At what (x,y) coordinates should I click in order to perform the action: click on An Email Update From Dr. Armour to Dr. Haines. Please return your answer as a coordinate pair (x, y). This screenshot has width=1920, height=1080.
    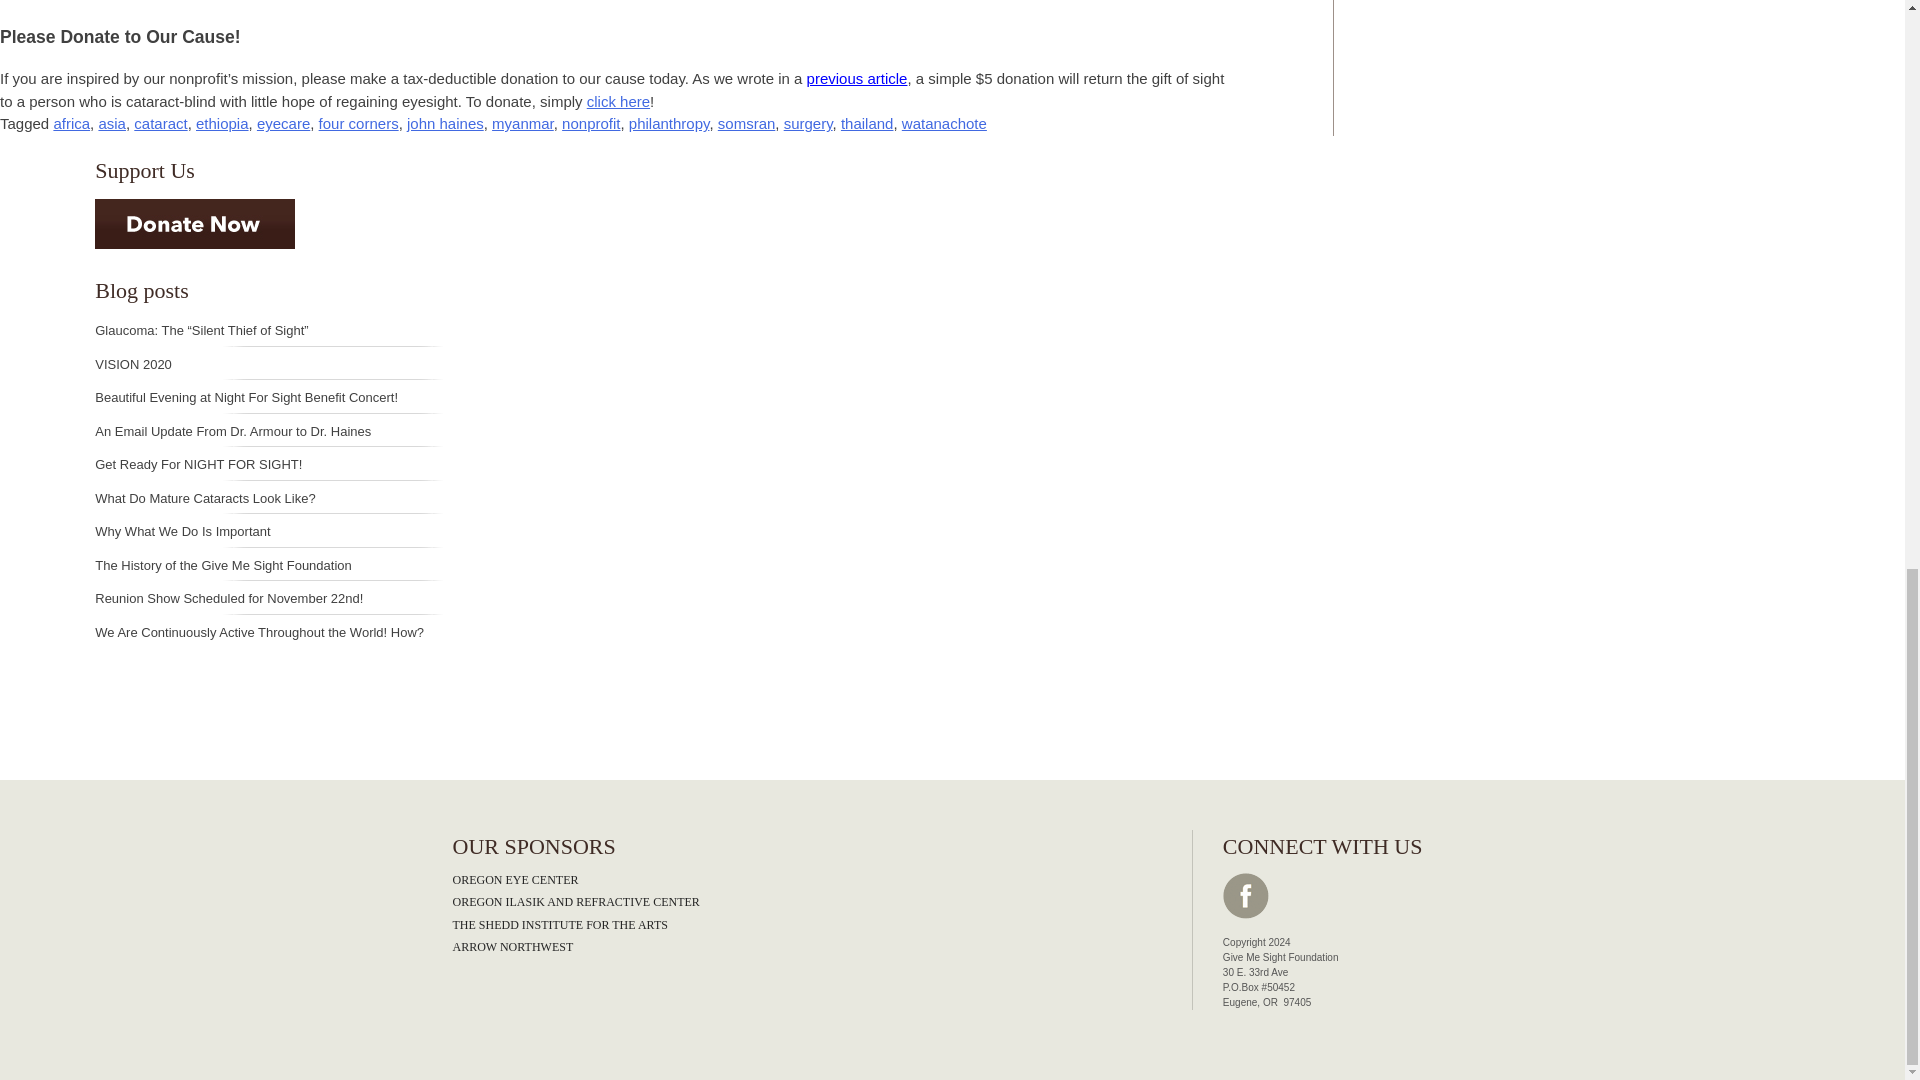
    Looking at the image, I should click on (232, 431).